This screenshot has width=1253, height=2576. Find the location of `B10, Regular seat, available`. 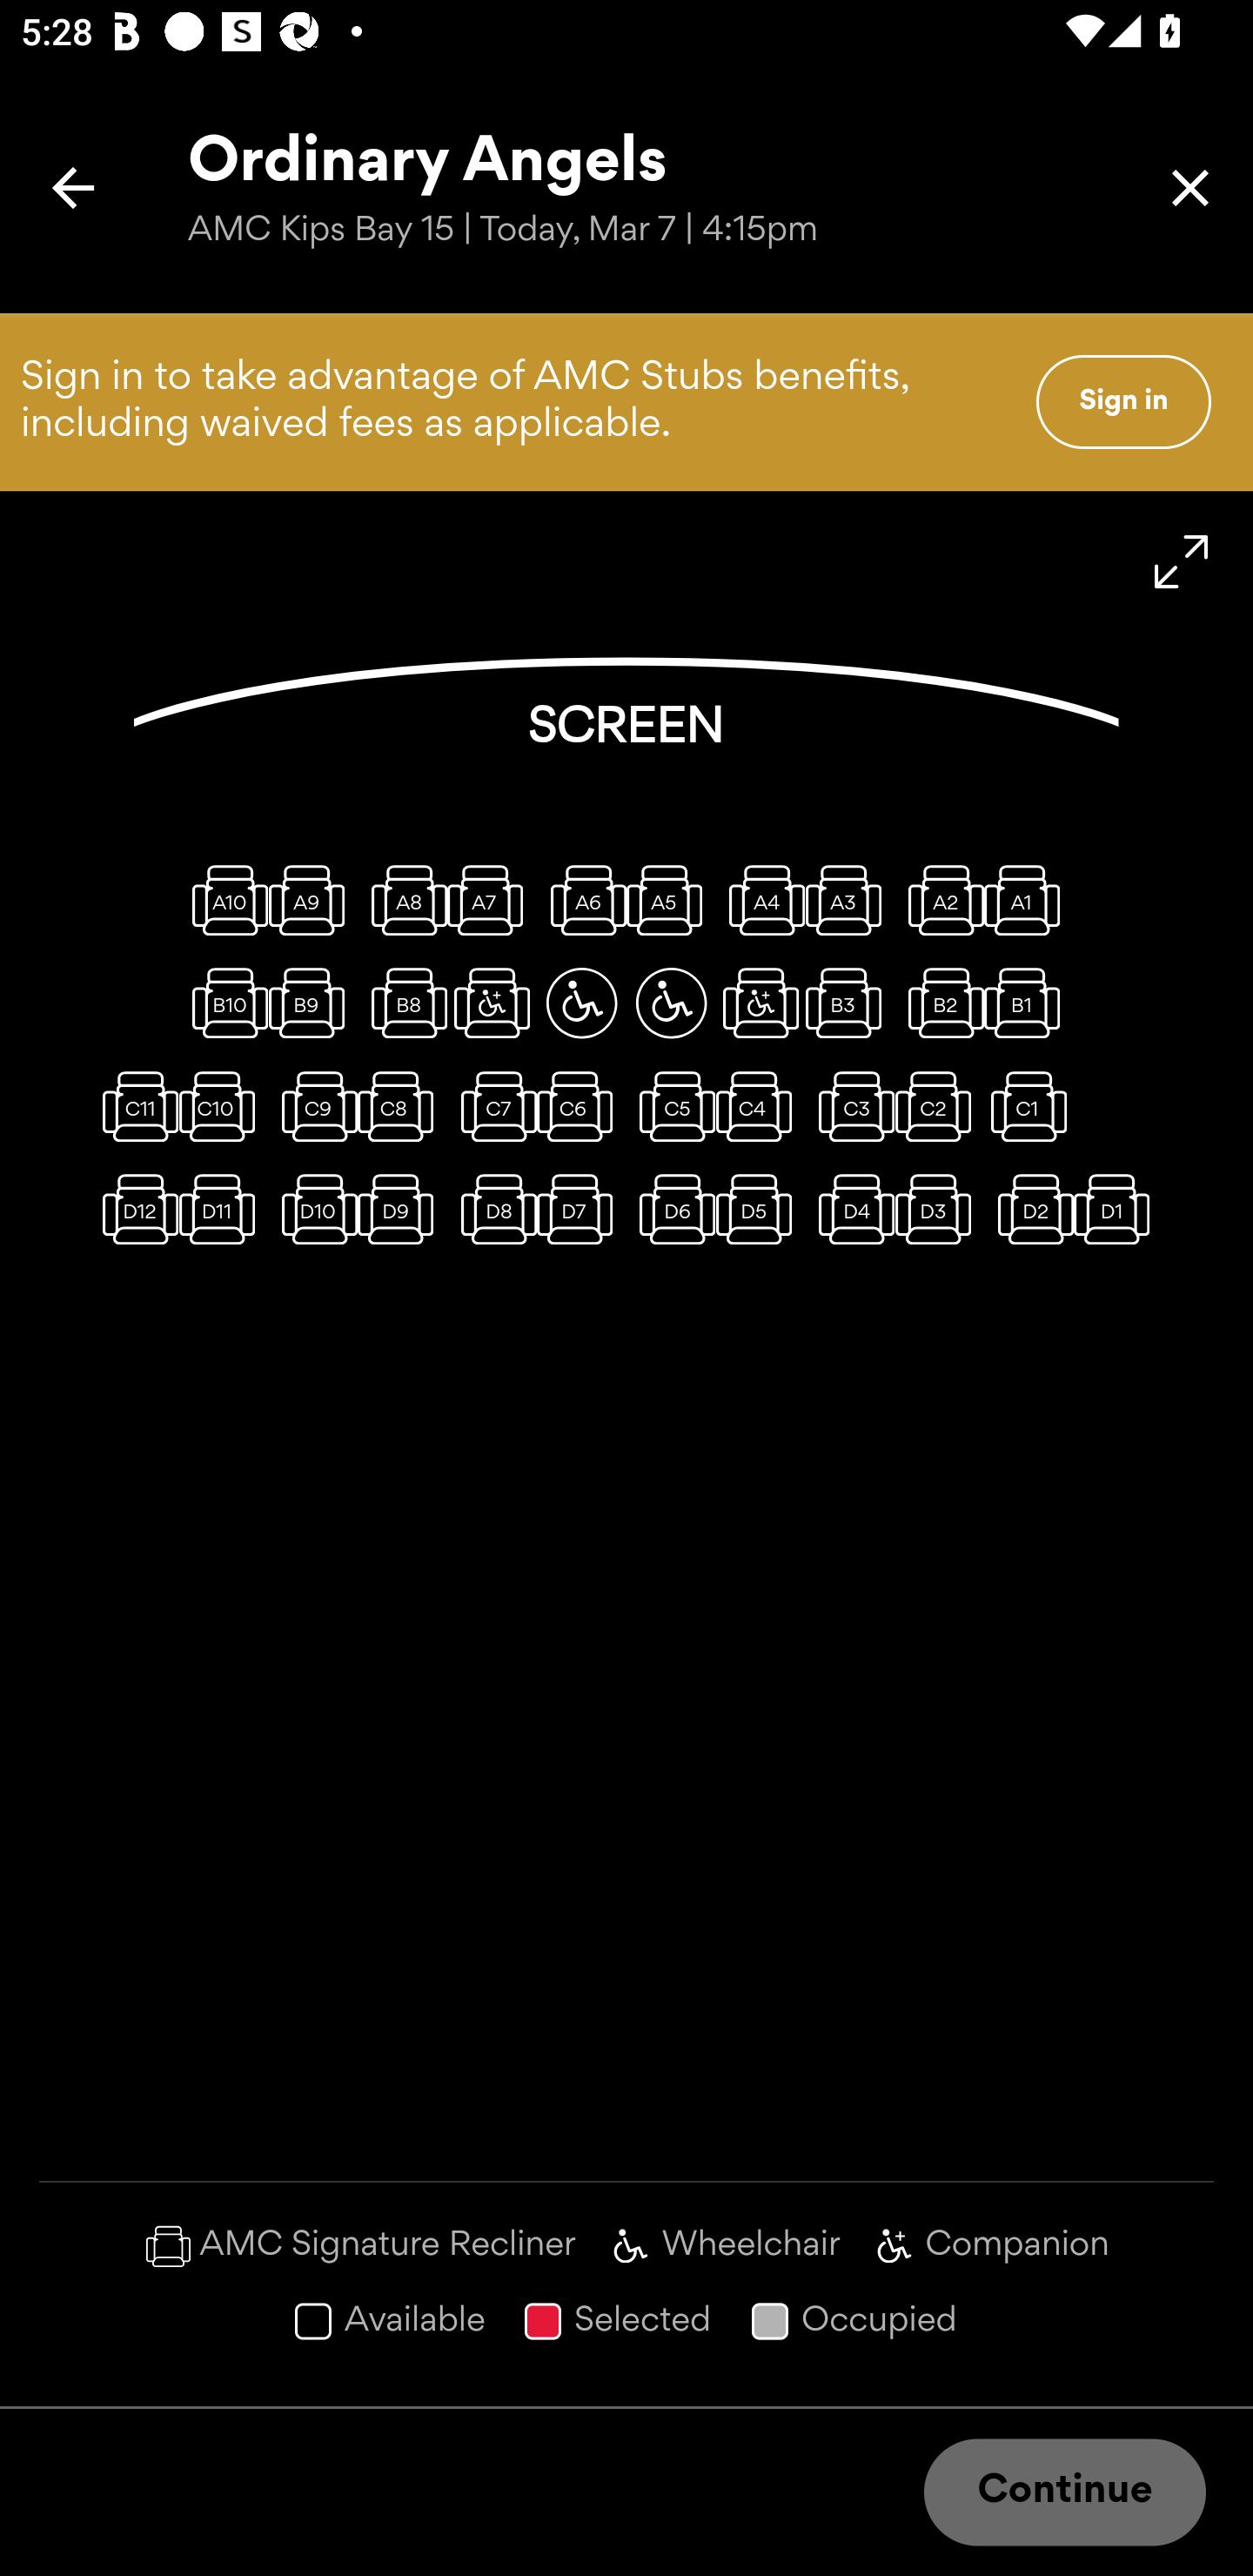

B10, Regular seat, available is located at coordinates (224, 1003).